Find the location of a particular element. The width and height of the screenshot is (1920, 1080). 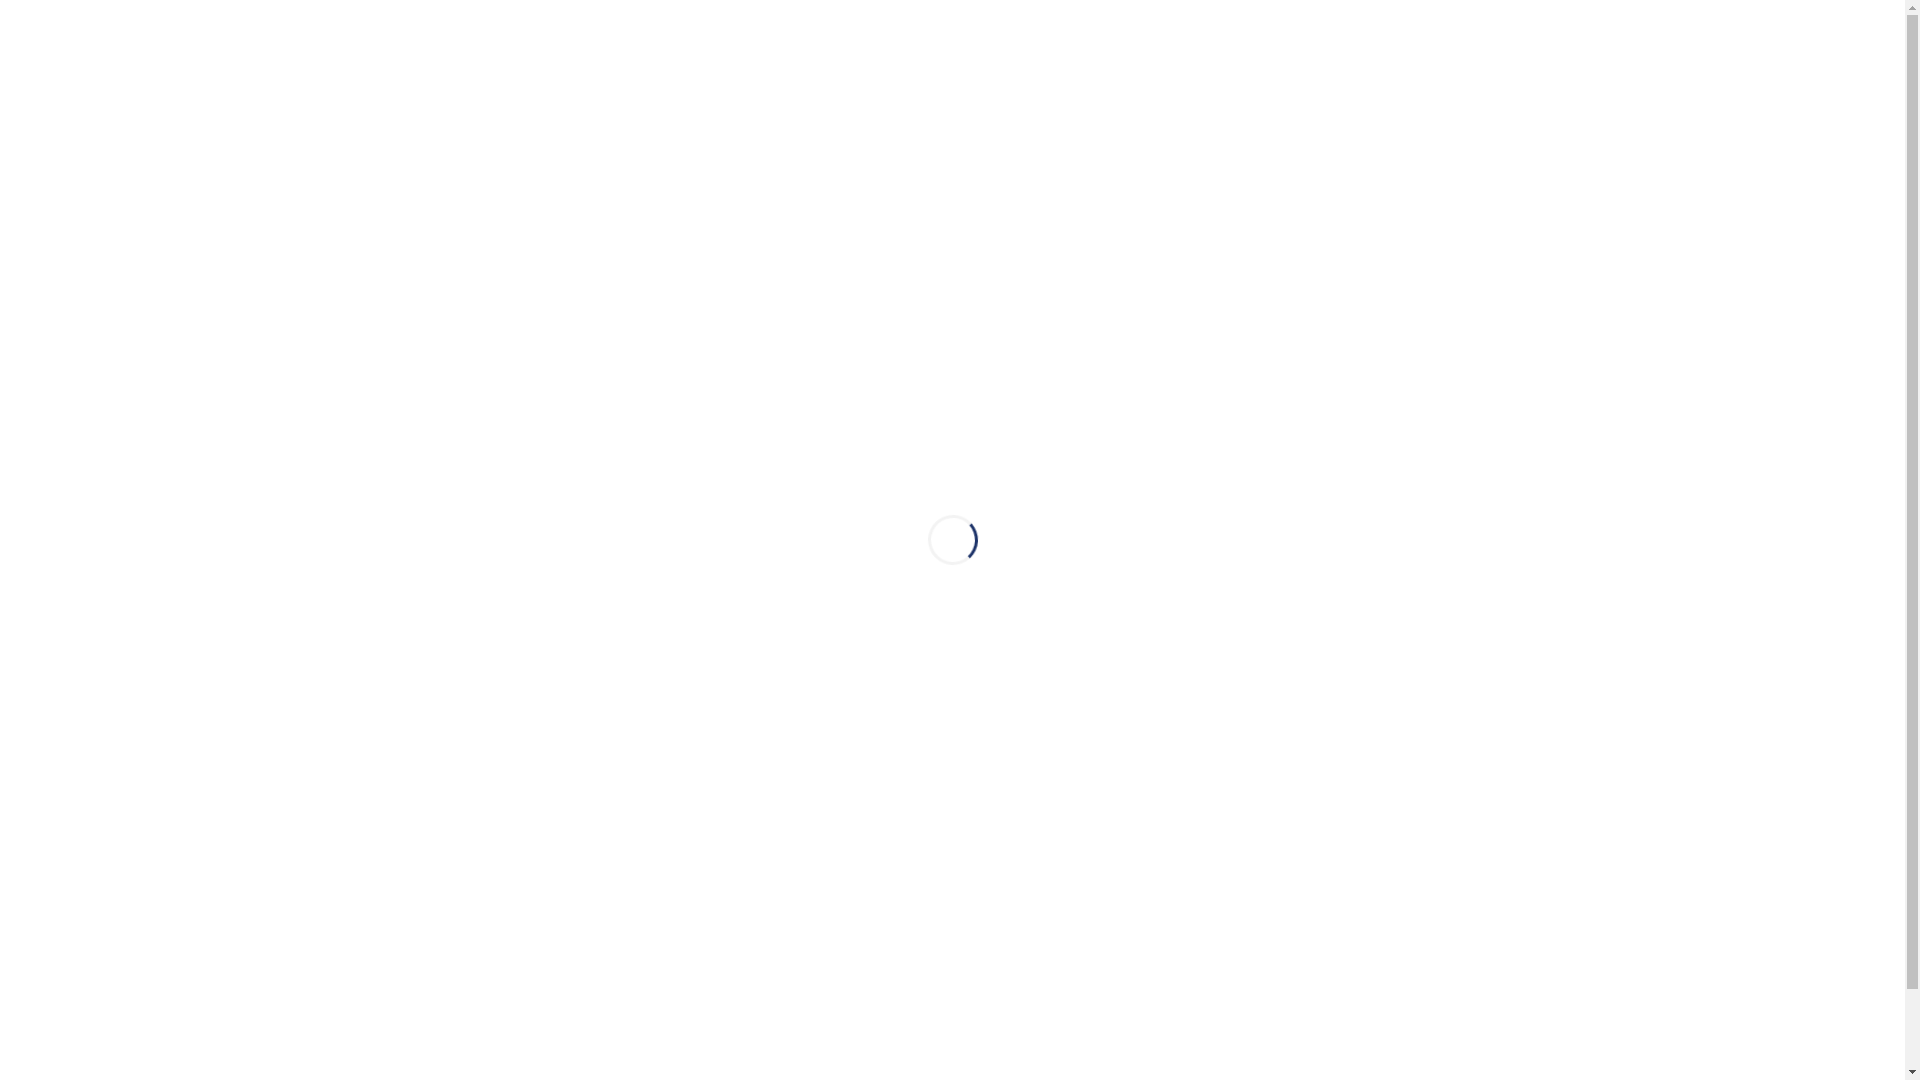

Testimonials is located at coordinates (1400, 236).